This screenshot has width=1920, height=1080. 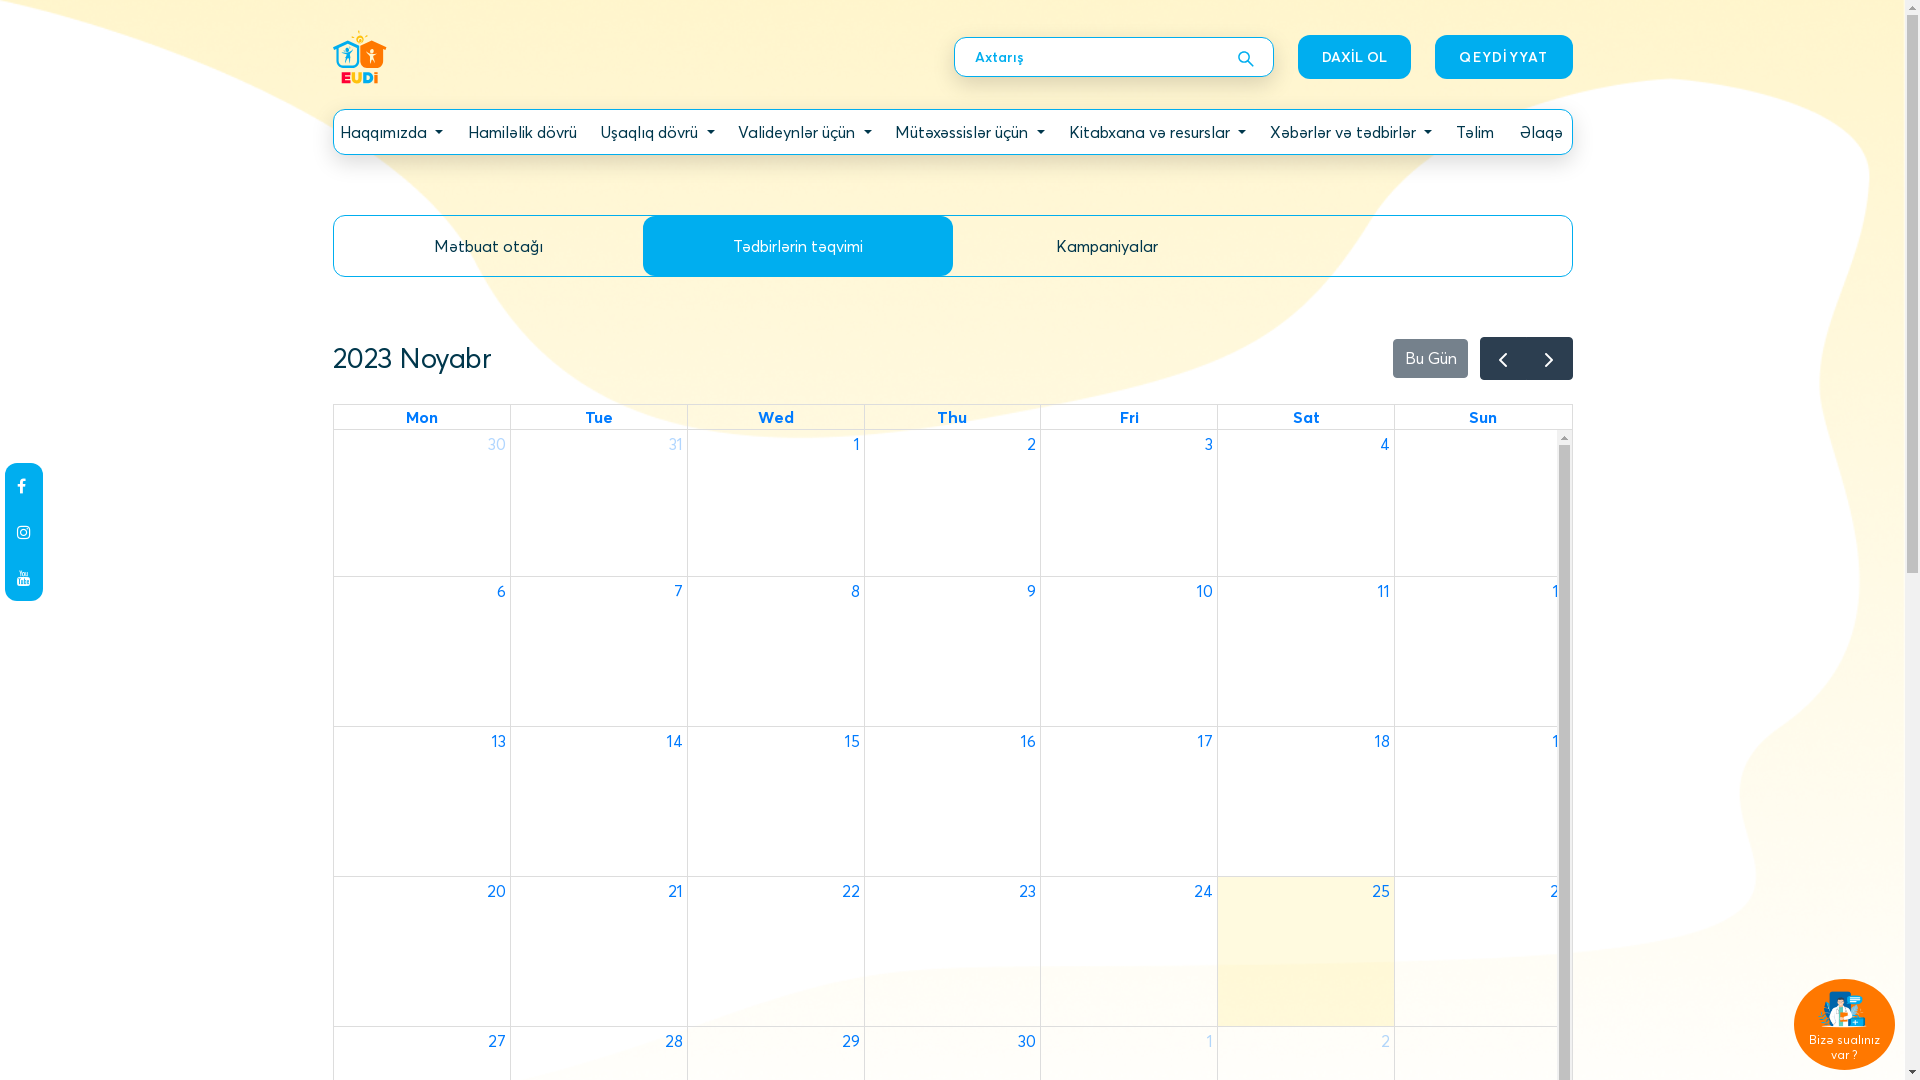 What do you see at coordinates (678, 591) in the screenshot?
I see `7` at bounding box center [678, 591].